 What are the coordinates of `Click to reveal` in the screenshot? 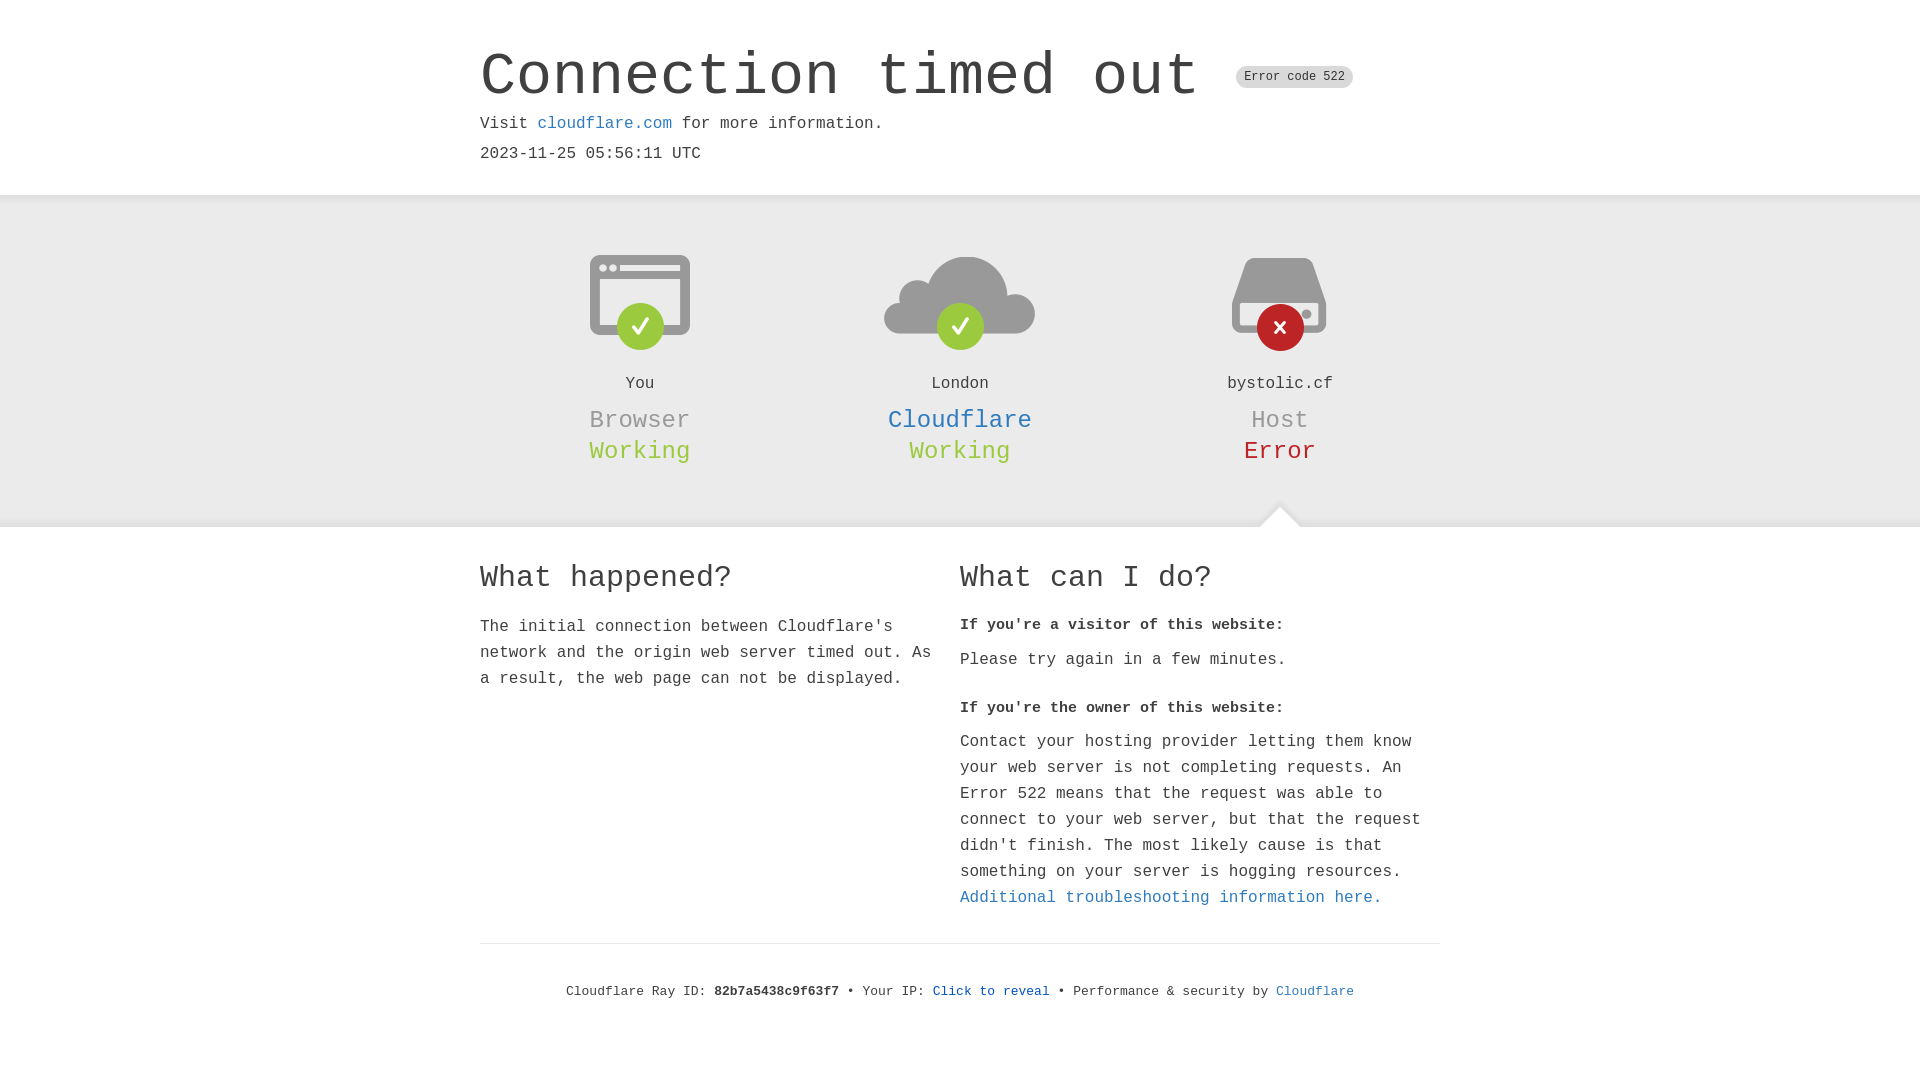 It's located at (992, 992).